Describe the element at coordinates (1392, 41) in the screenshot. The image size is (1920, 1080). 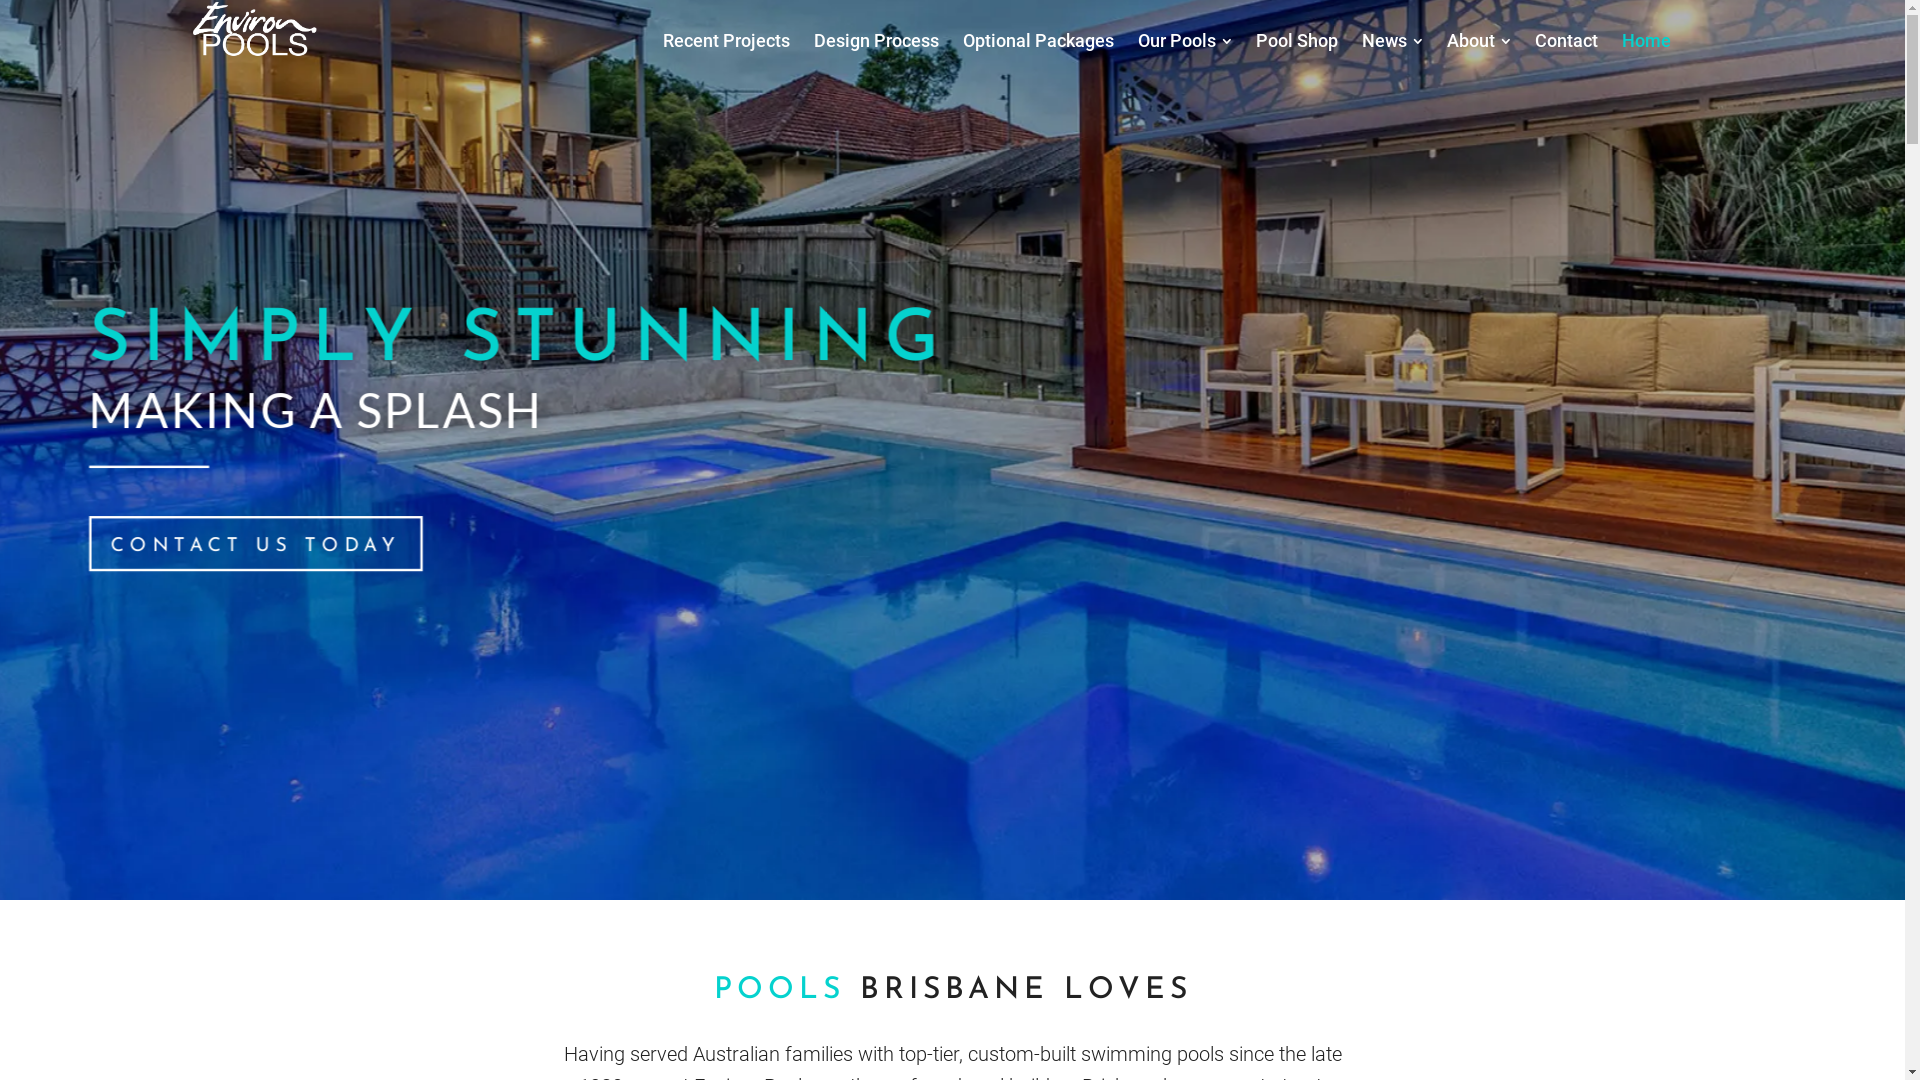
I see `News` at that location.